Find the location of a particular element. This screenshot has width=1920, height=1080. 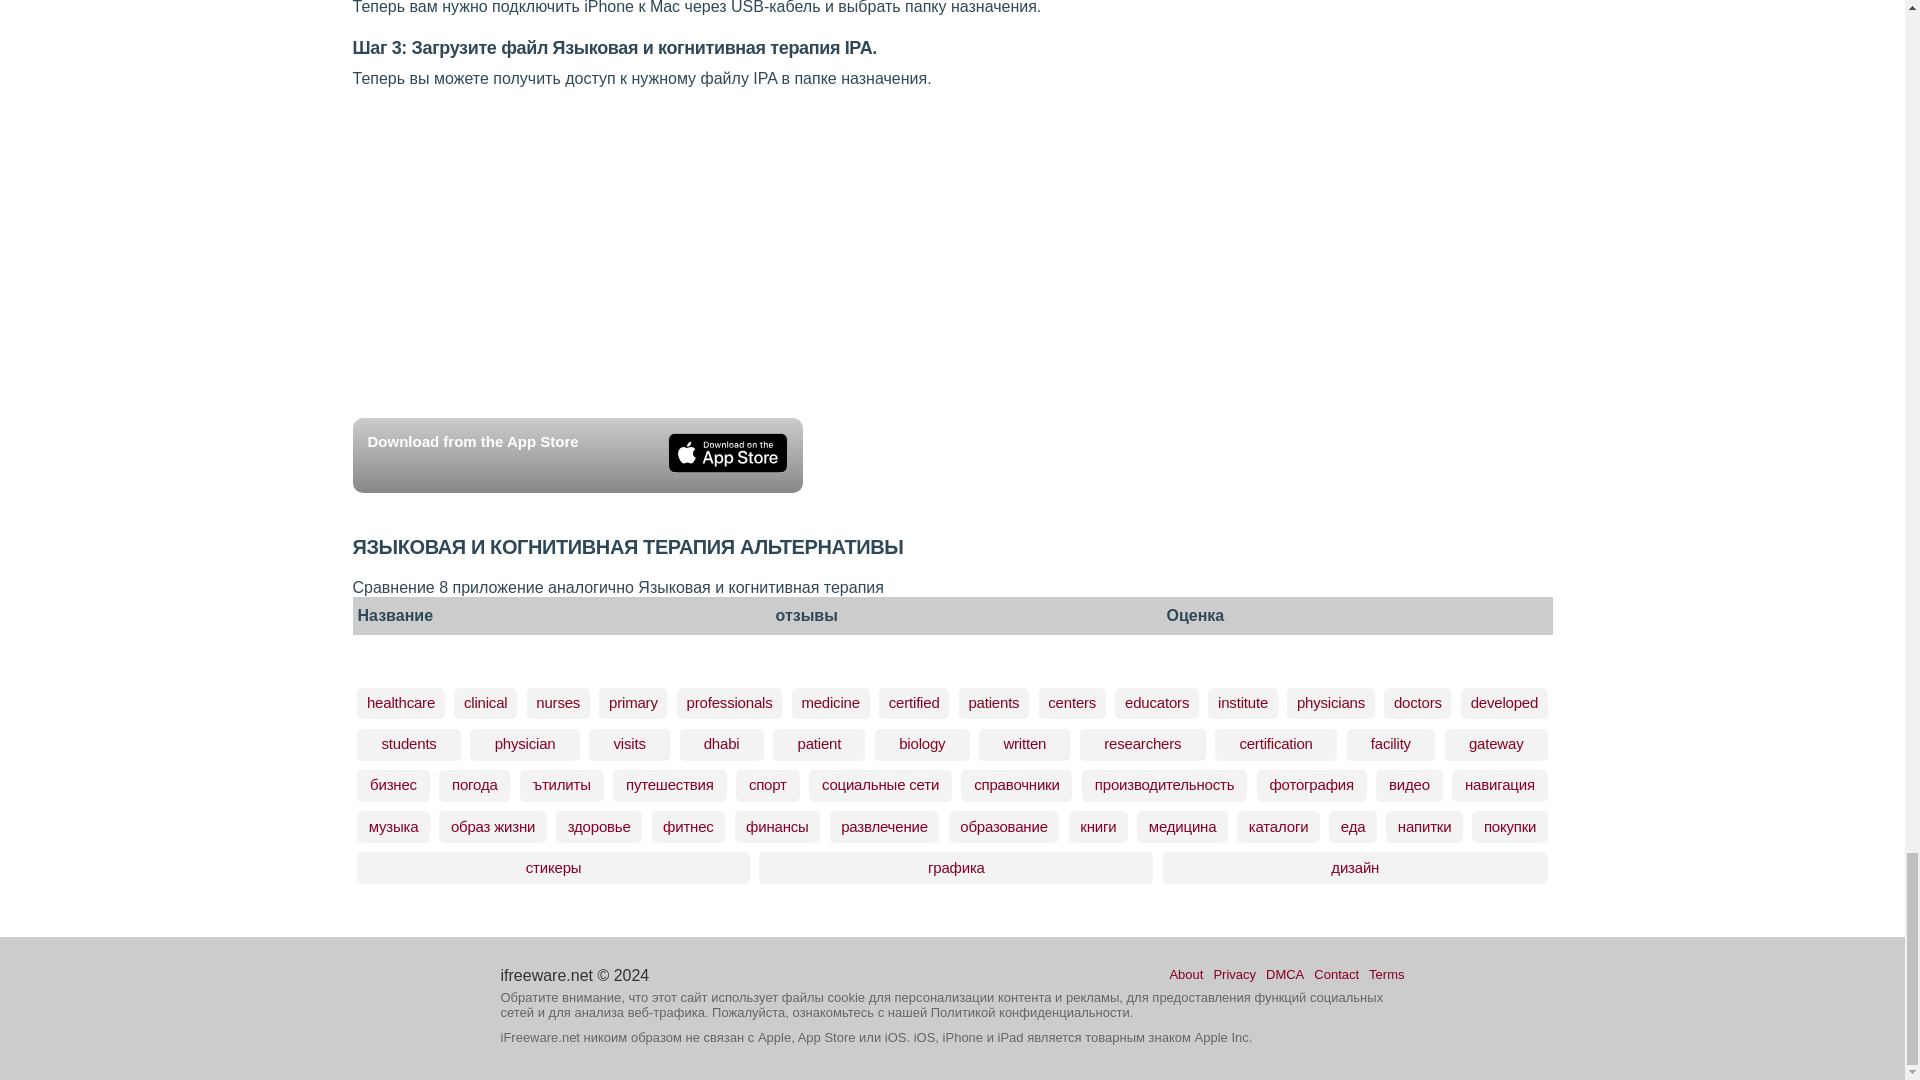

professionals is located at coordinates (730, 702).